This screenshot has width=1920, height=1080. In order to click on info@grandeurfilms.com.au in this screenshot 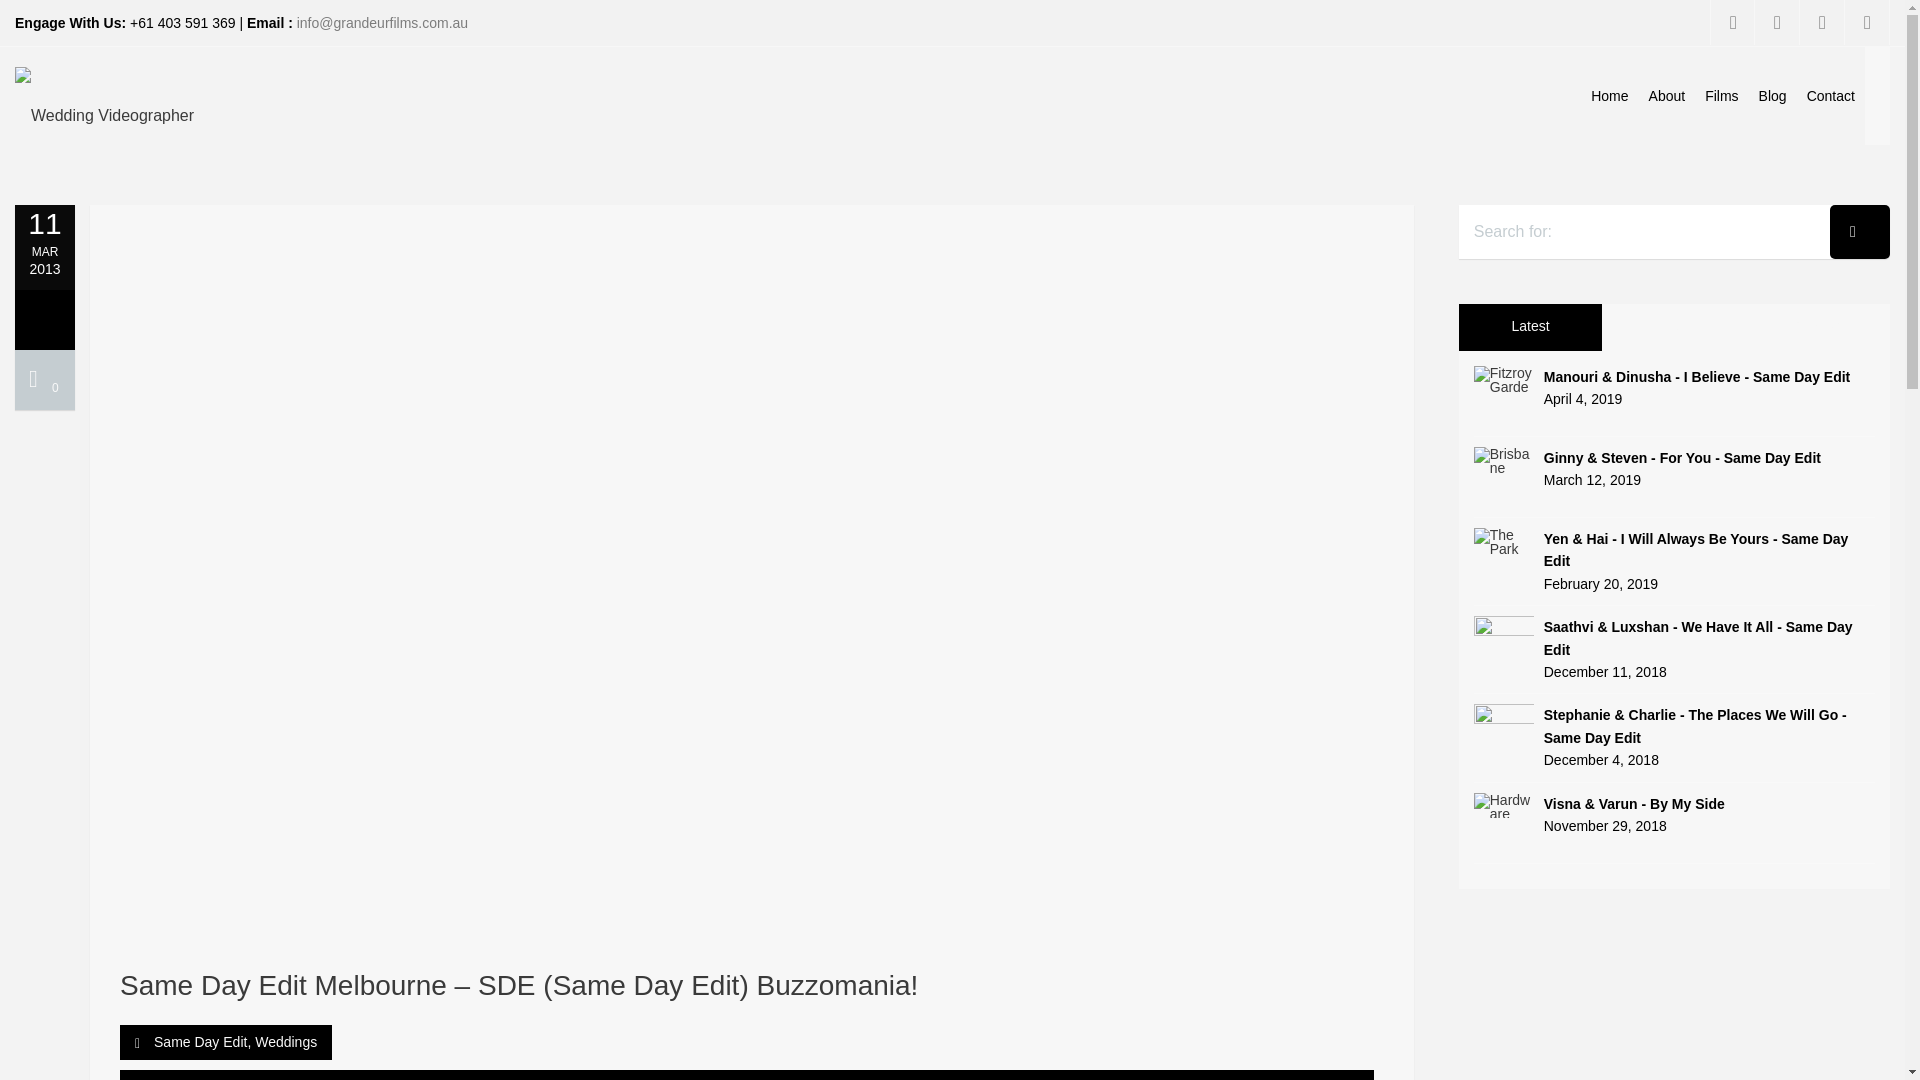, I will do `click(382, 23)`.